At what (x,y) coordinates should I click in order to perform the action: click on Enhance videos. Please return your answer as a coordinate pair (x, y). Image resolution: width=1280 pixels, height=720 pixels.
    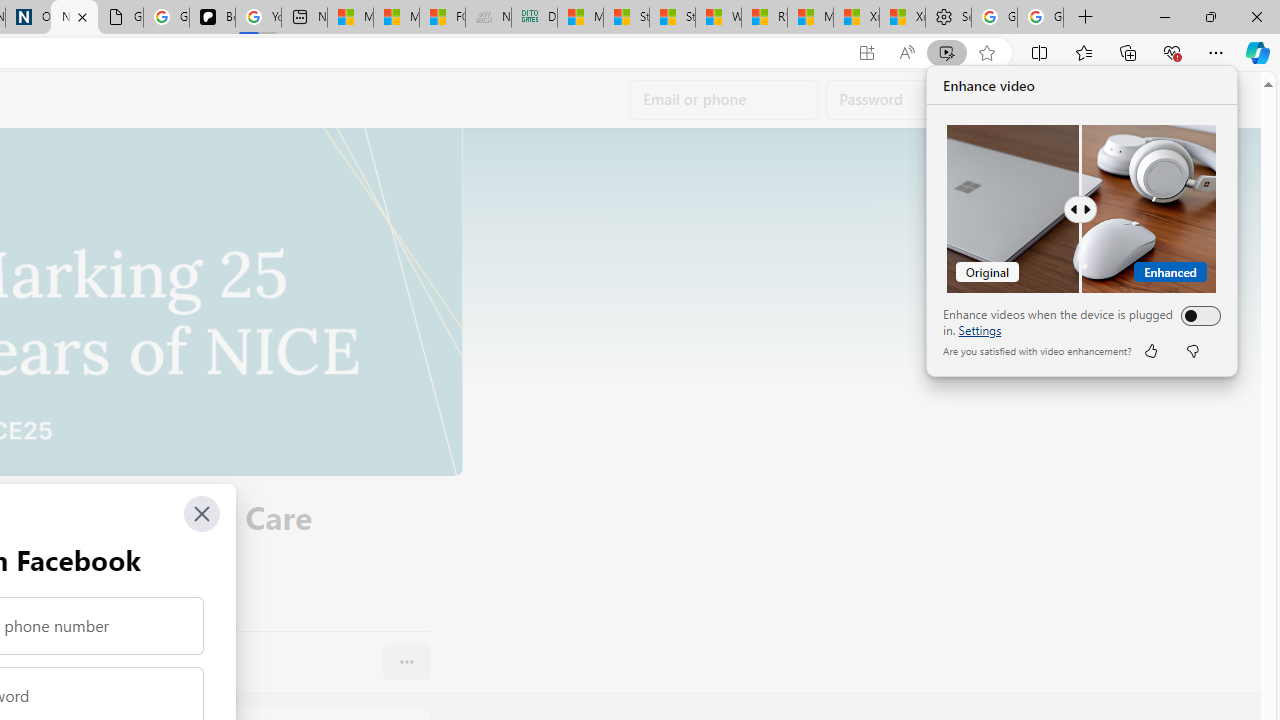
    Looking at the image, I should click on (1196, 316).